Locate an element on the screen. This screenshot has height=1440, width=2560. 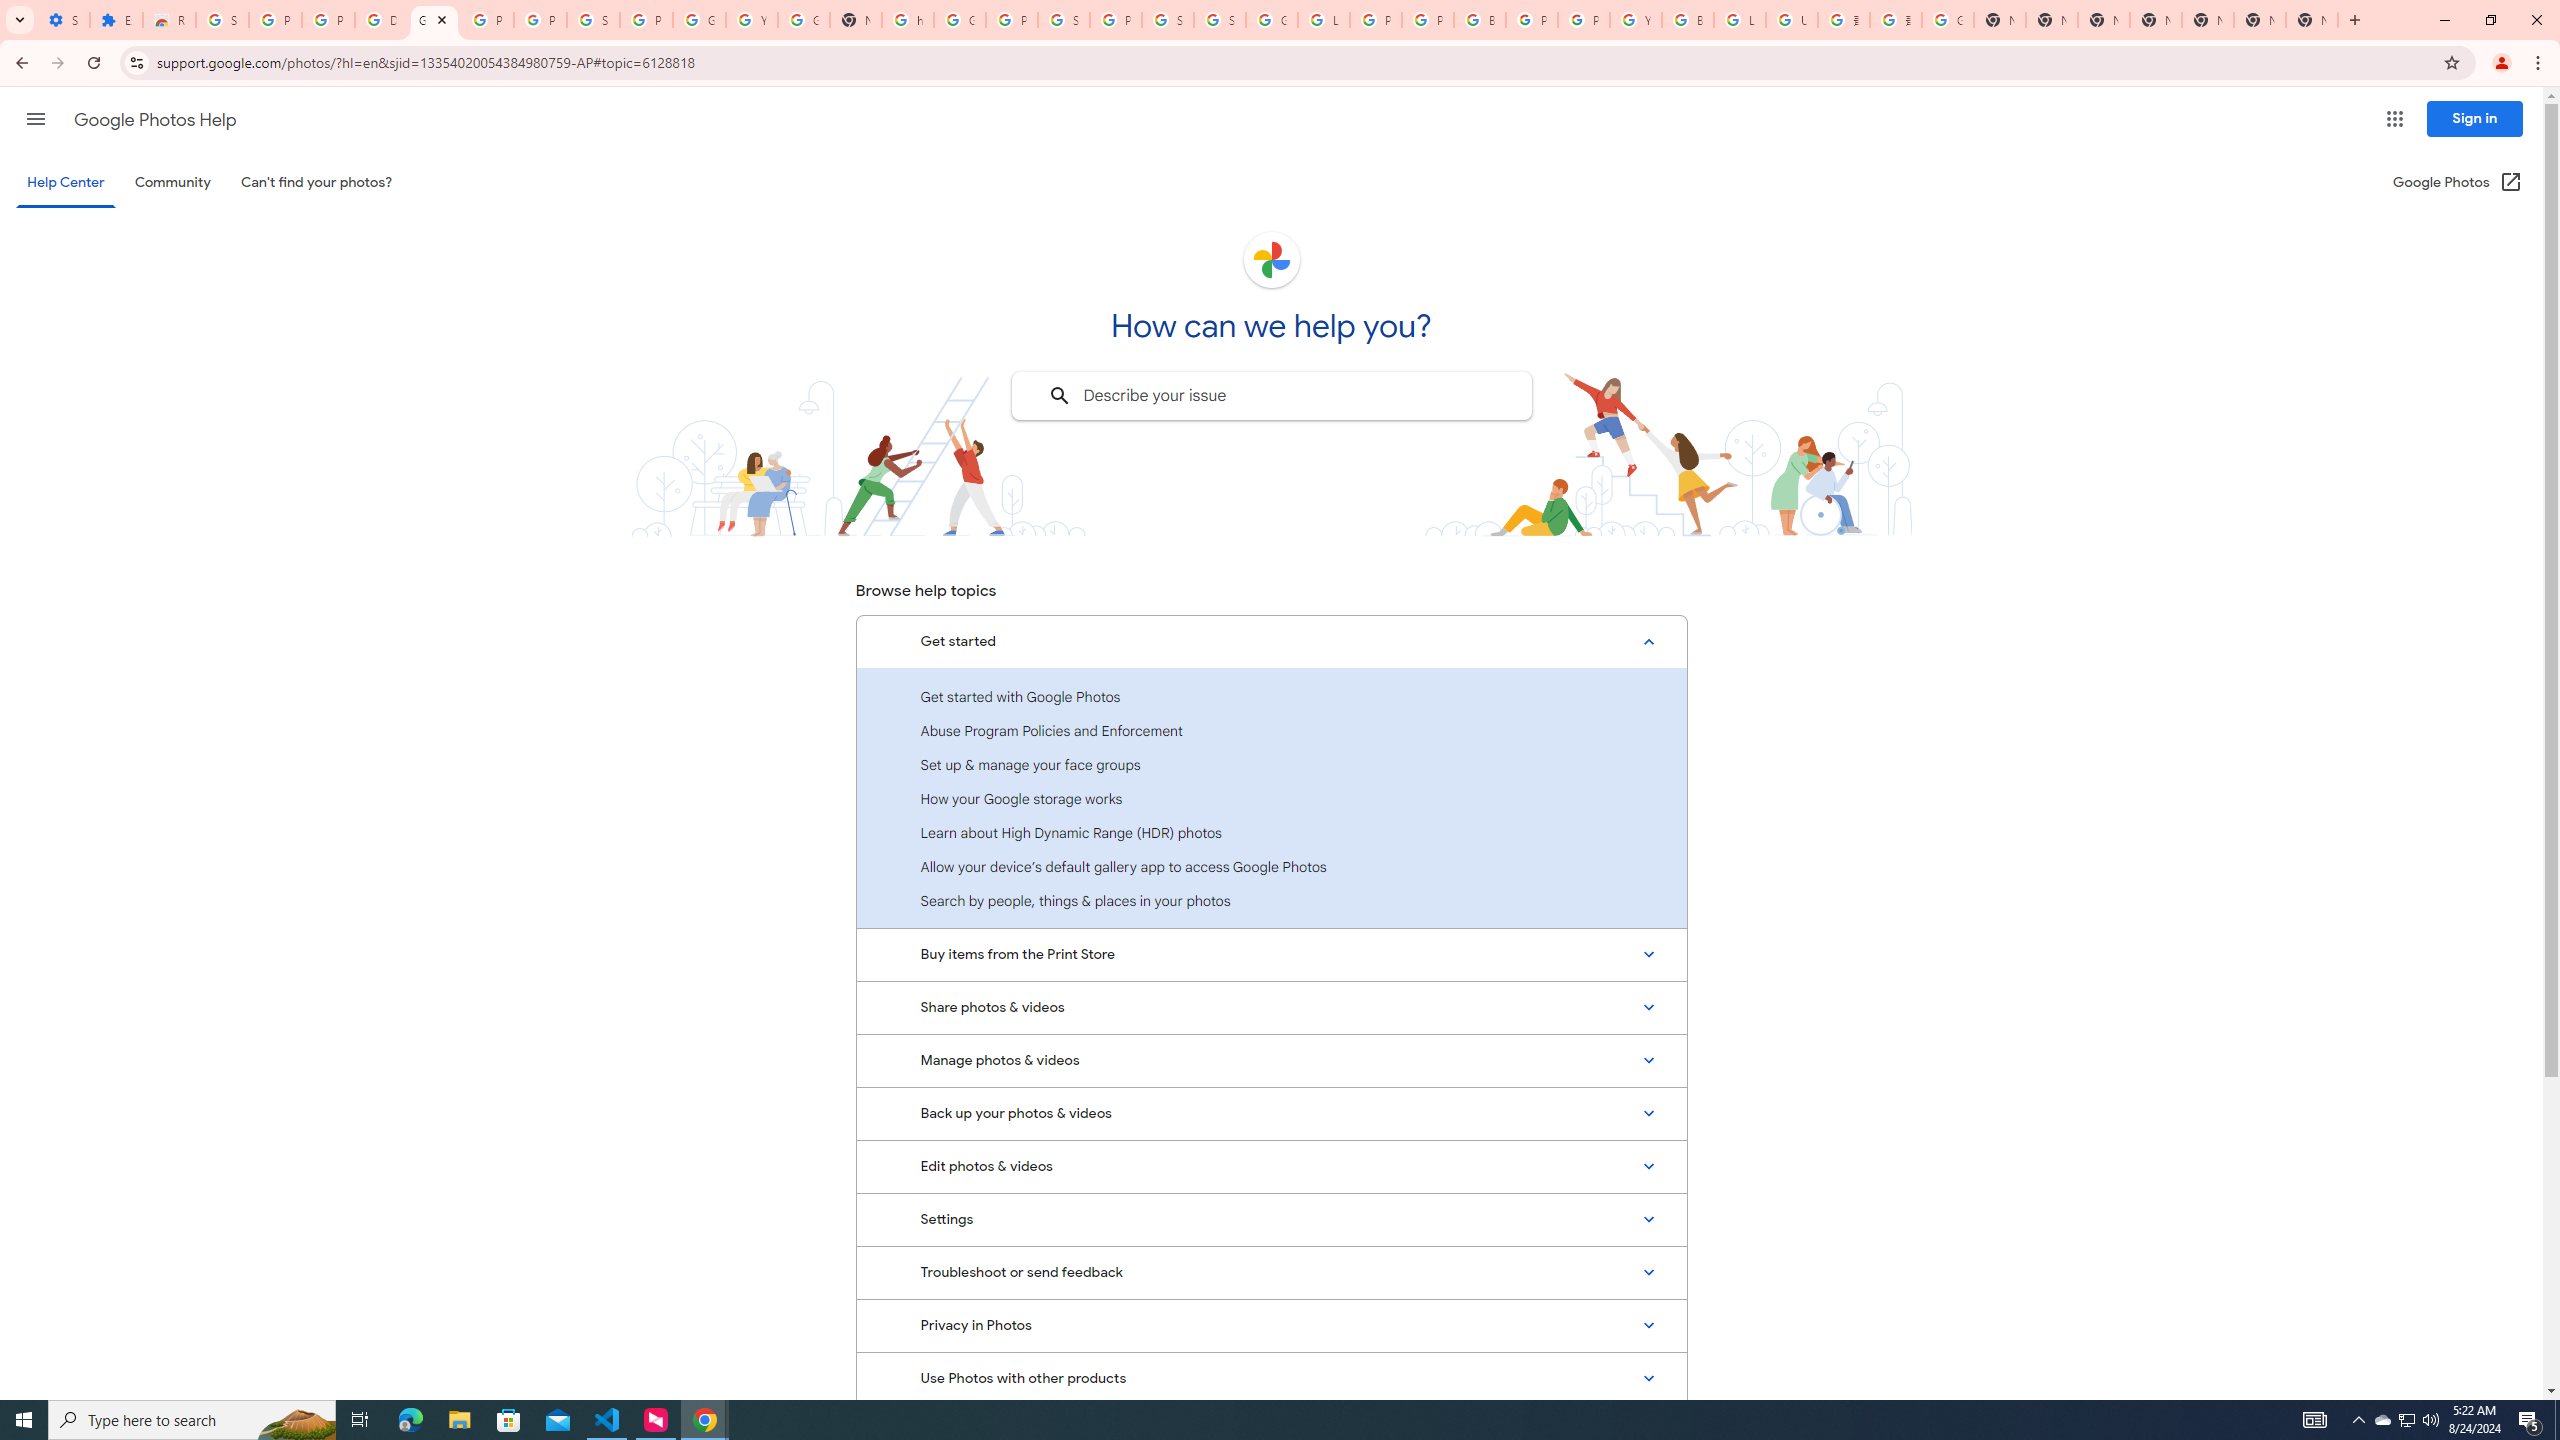
Abuse Program Policies and Enforcement is located at coordinates (1271, 730).